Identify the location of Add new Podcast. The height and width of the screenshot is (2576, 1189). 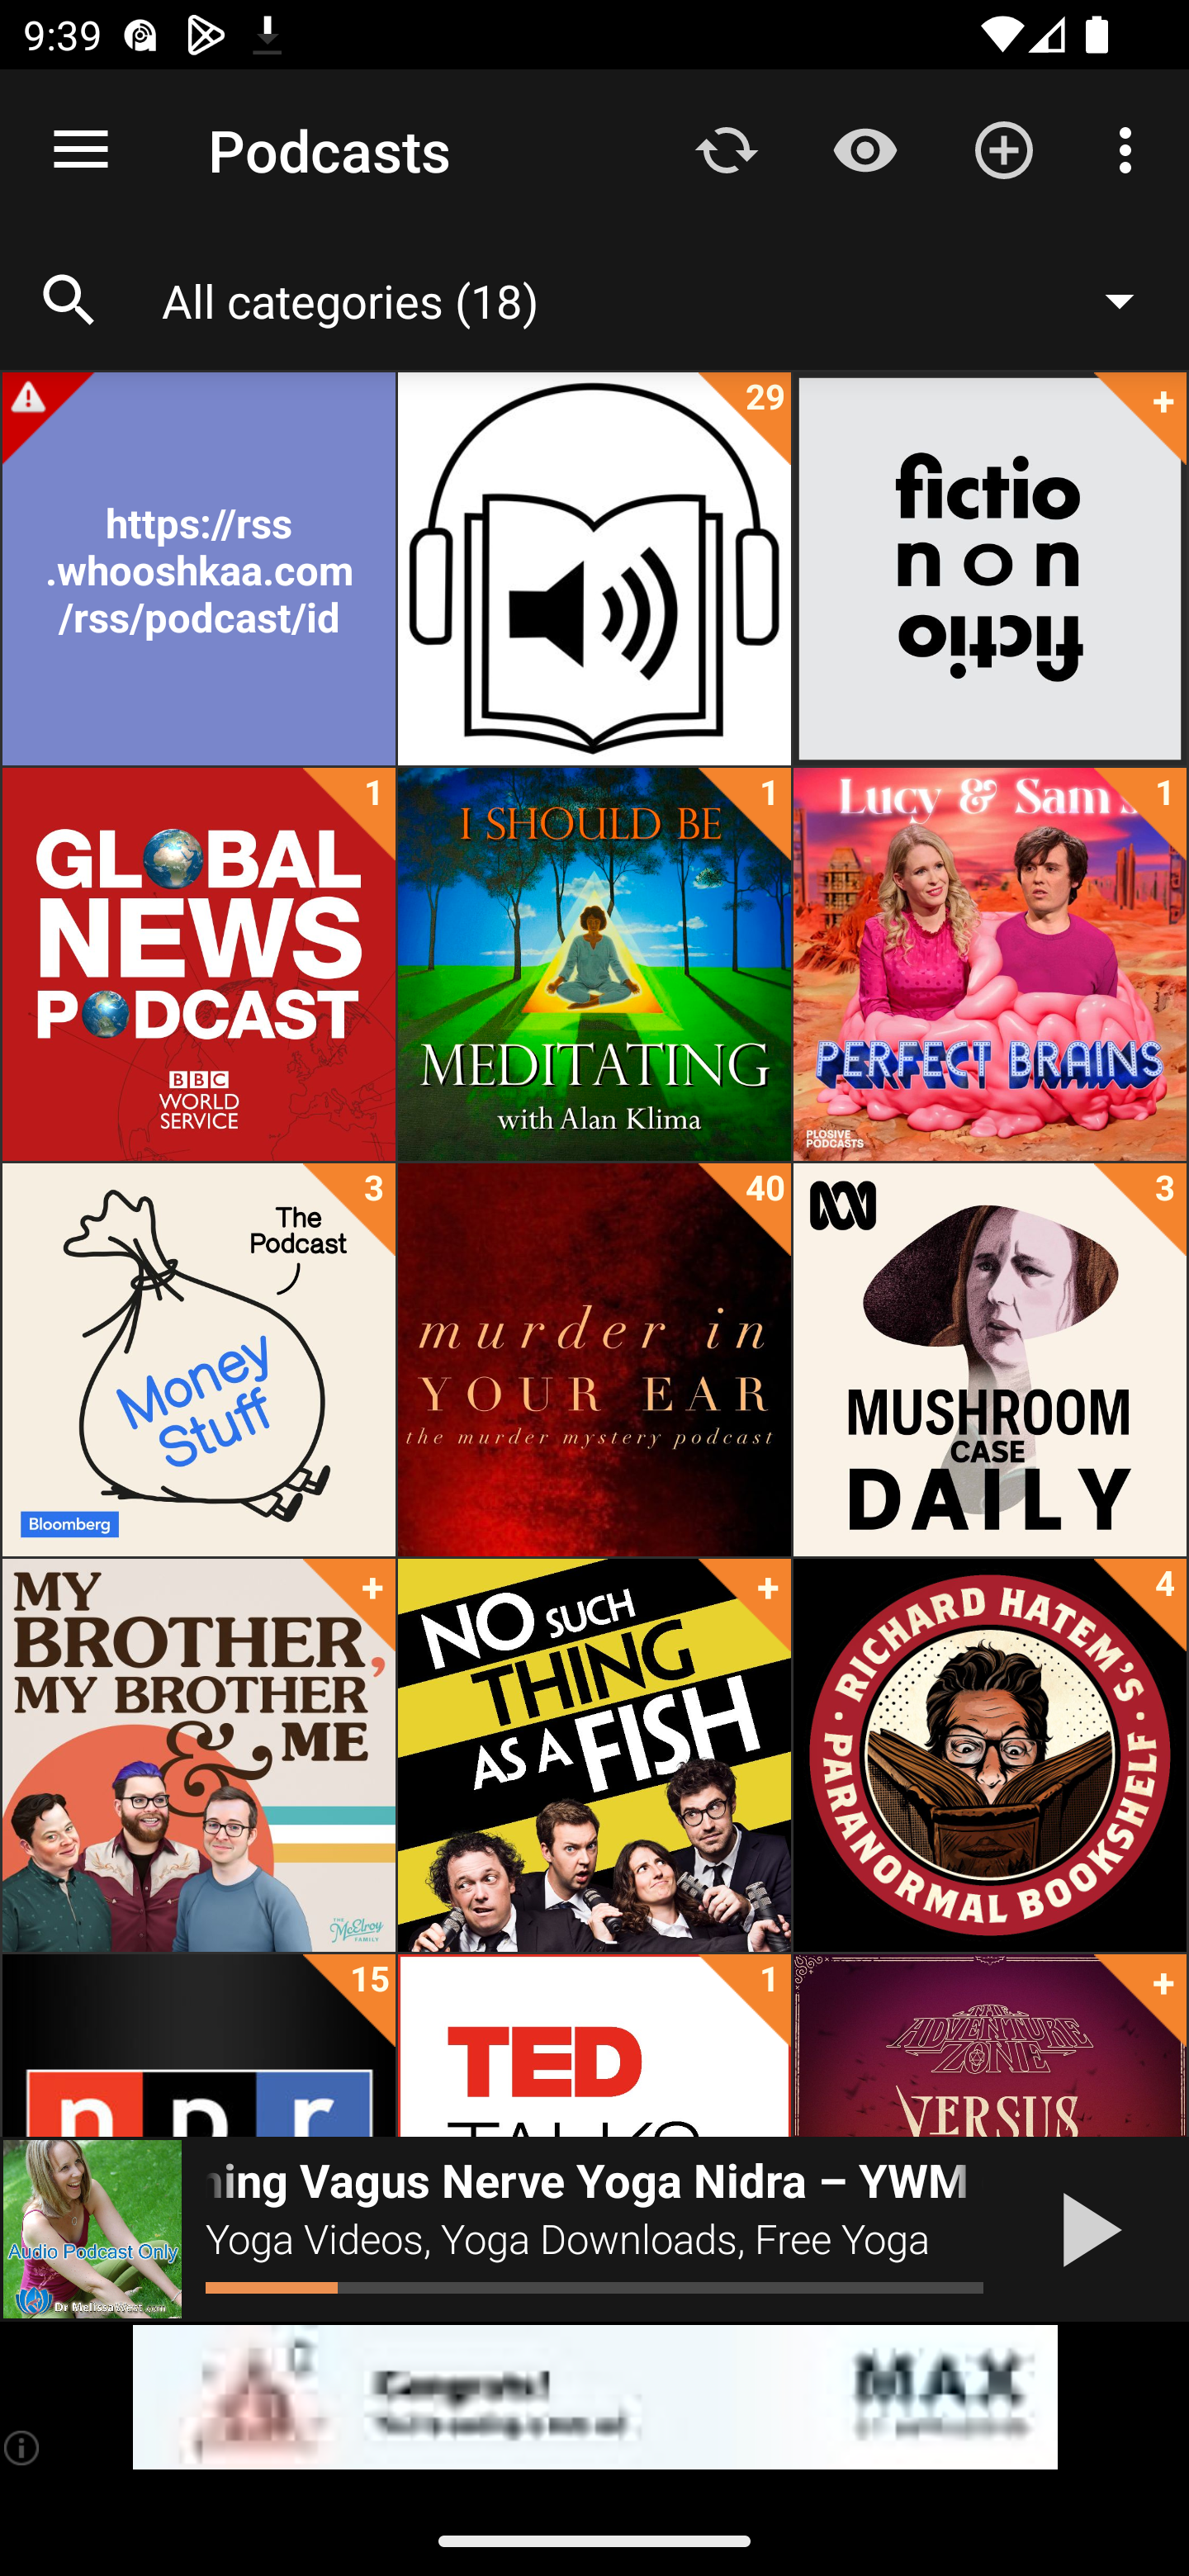
(1004, 149).